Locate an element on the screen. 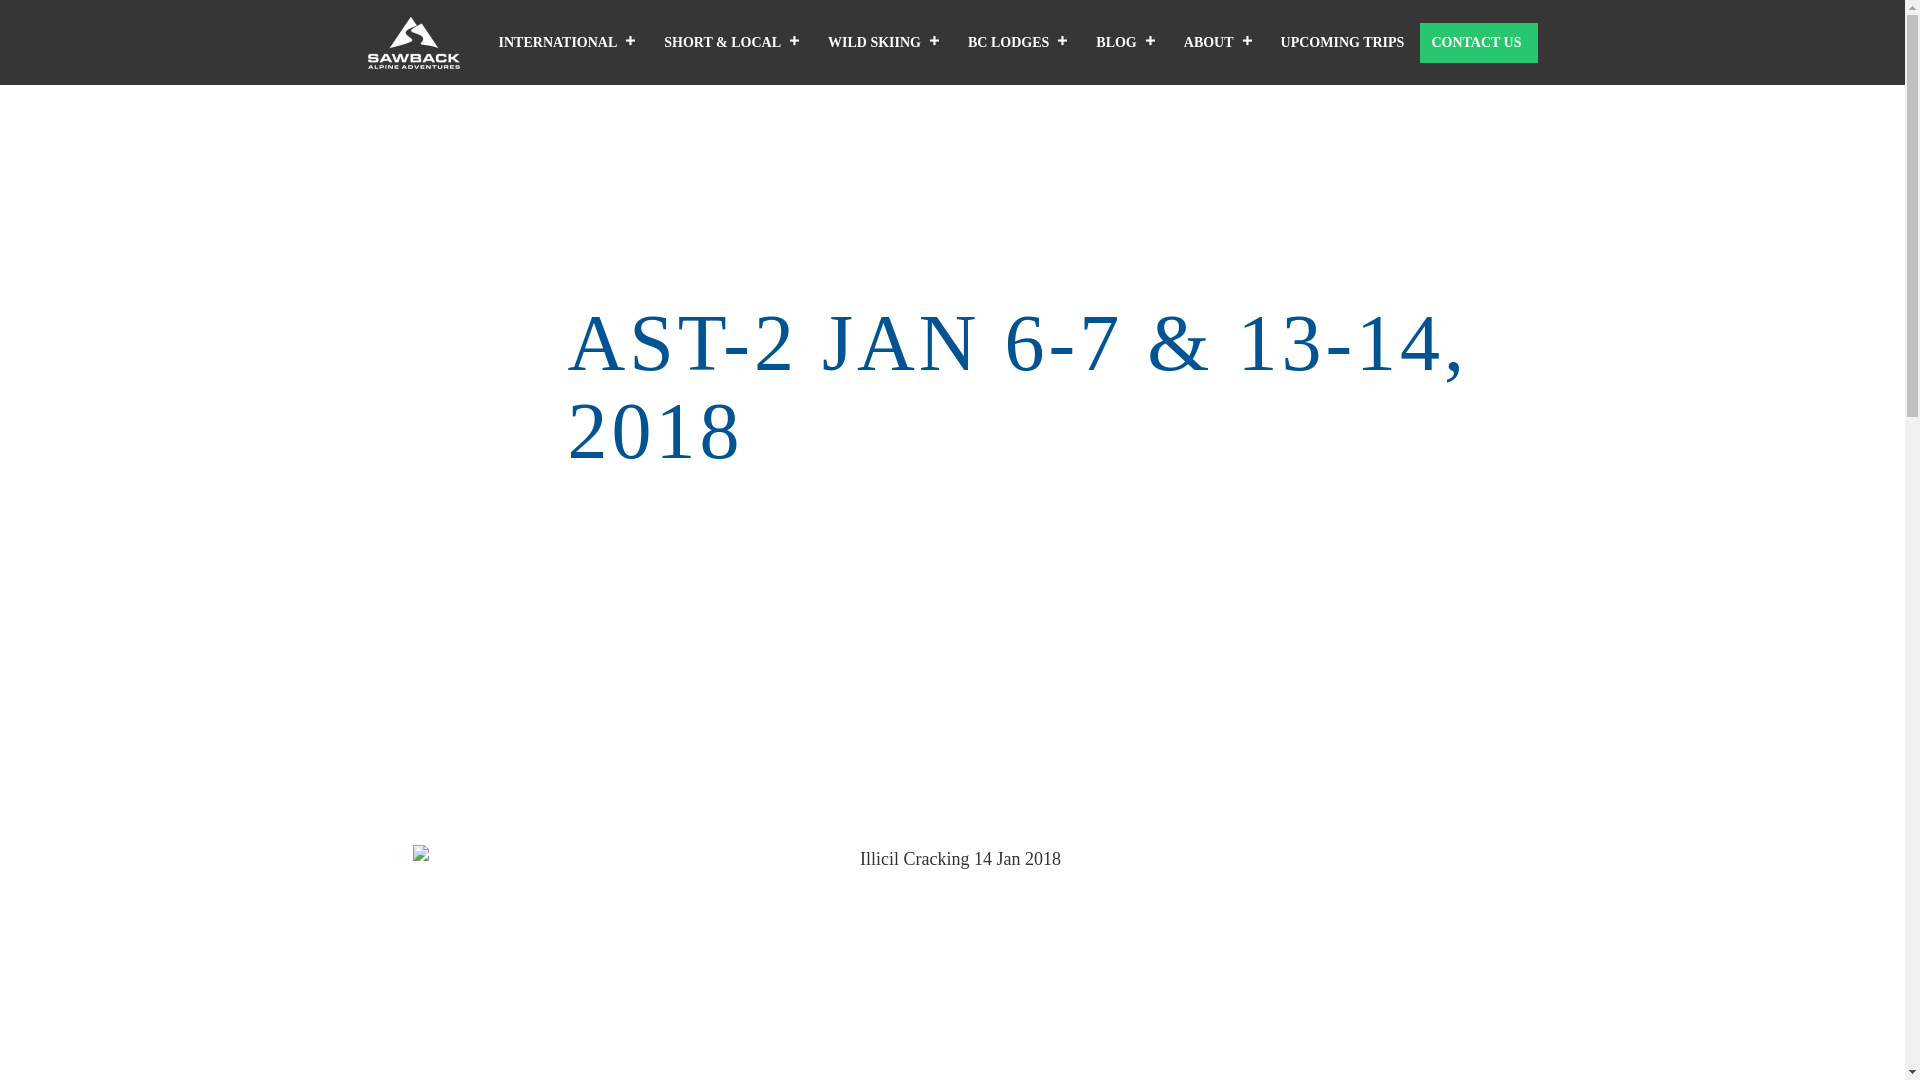 The width and height of the screenshot is (1920, 1080). BC LODGES is located at coordinates (1020, 42).